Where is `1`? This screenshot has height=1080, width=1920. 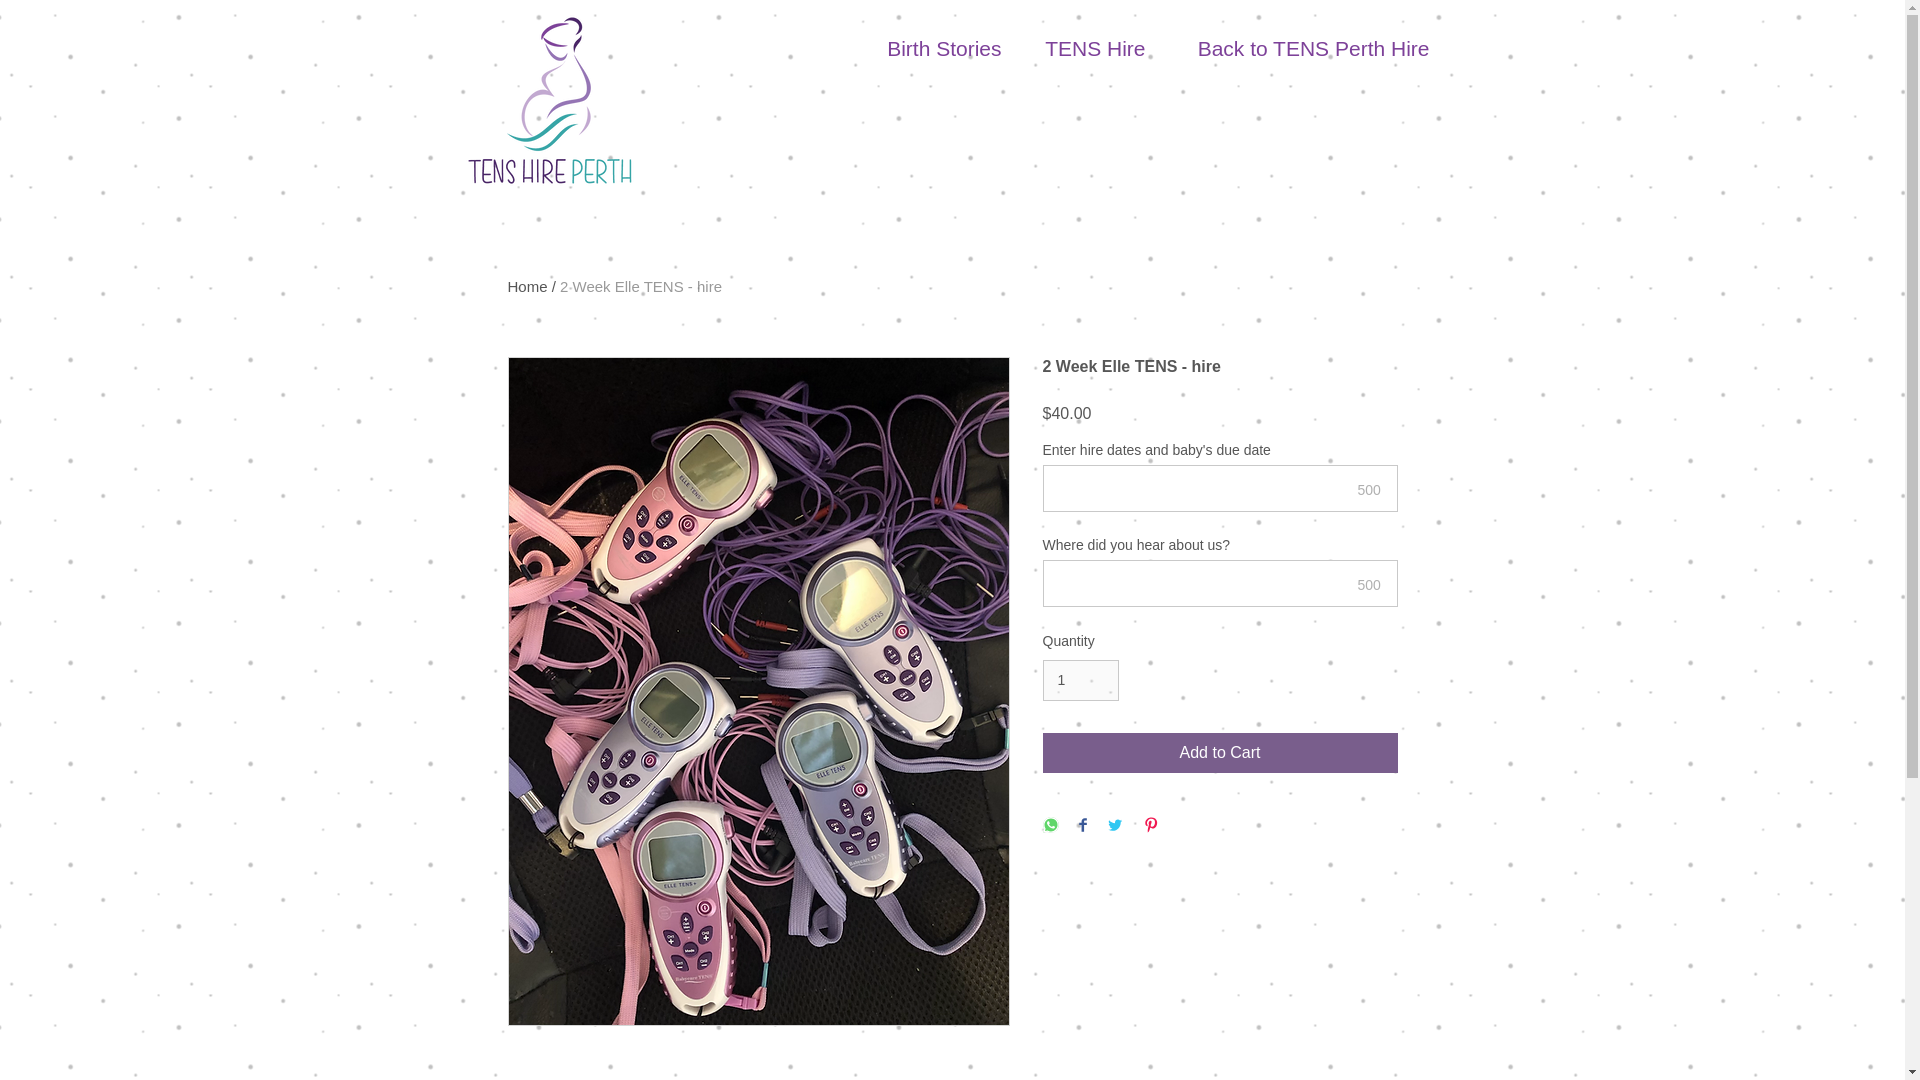 1 is located at coordinates (1080, 680).